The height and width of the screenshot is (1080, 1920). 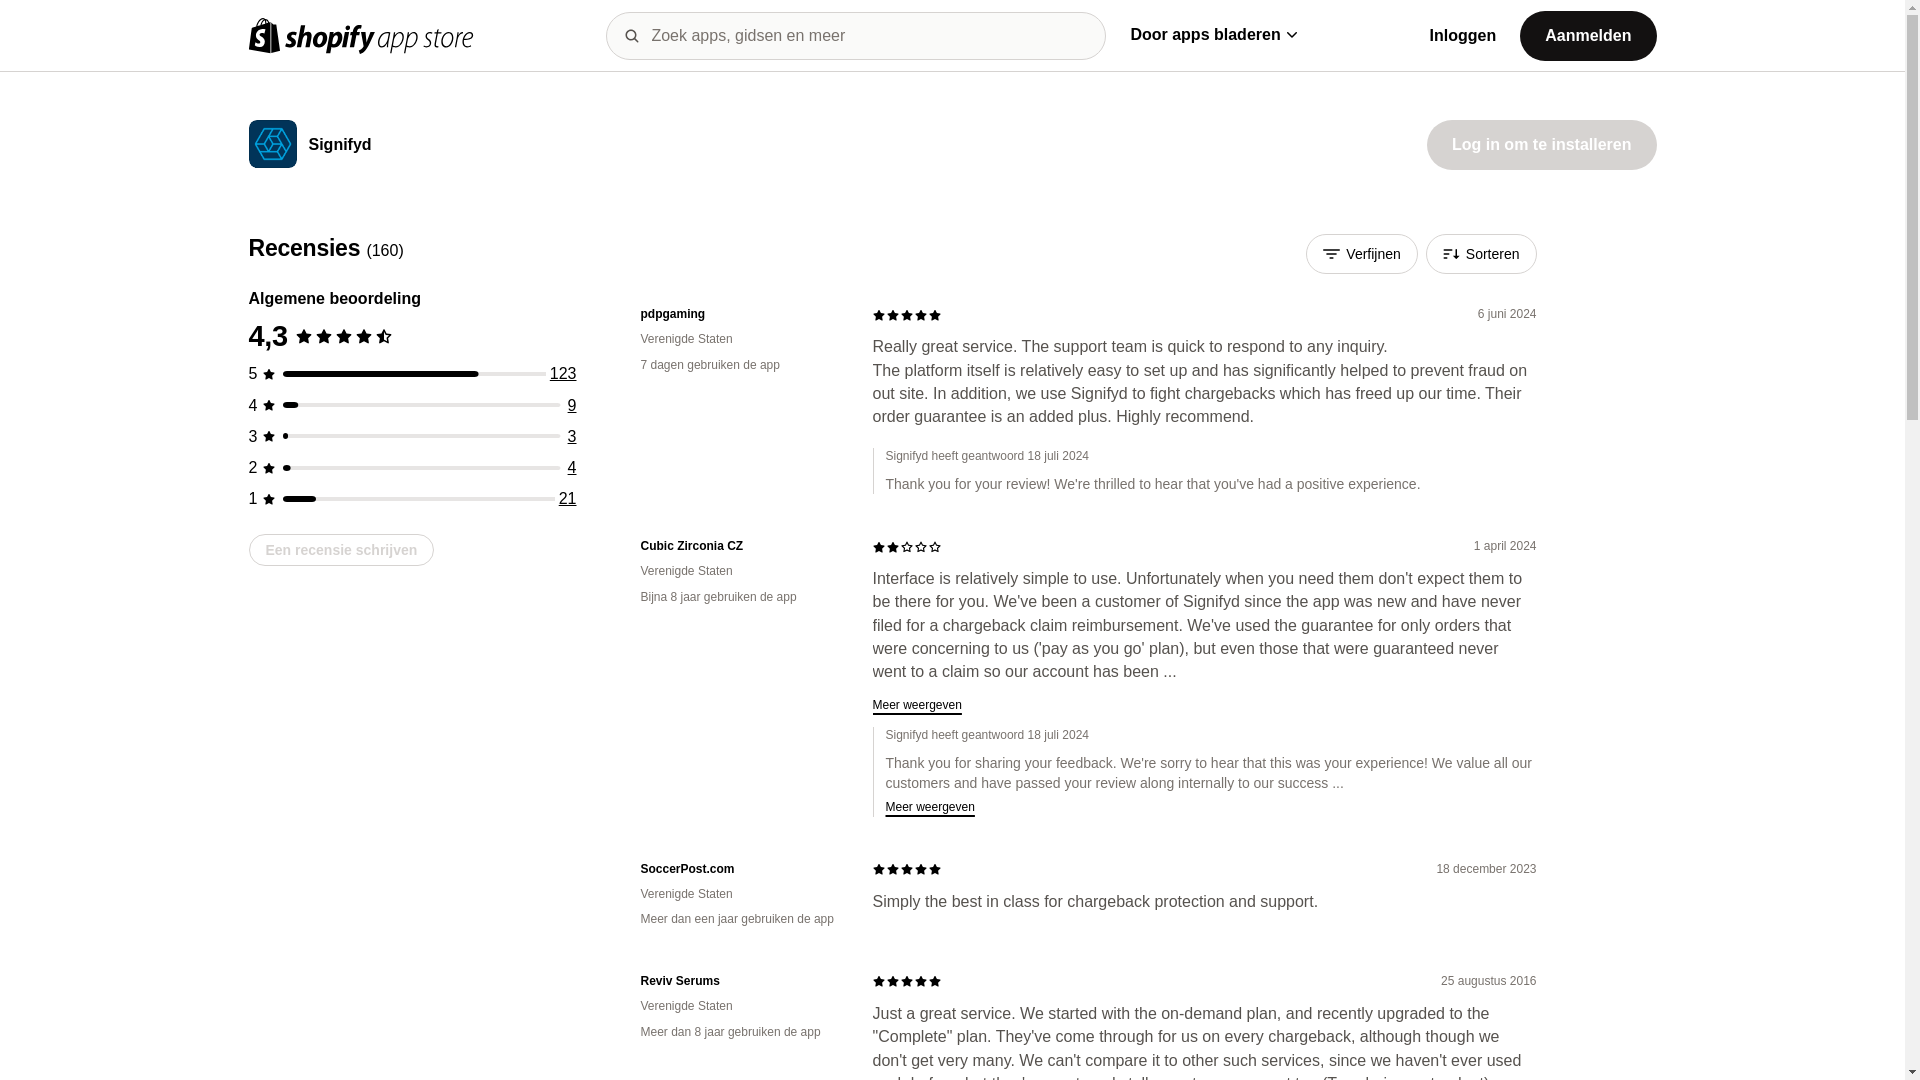 I want to click on Signifyd, so click(x=338, y=146).